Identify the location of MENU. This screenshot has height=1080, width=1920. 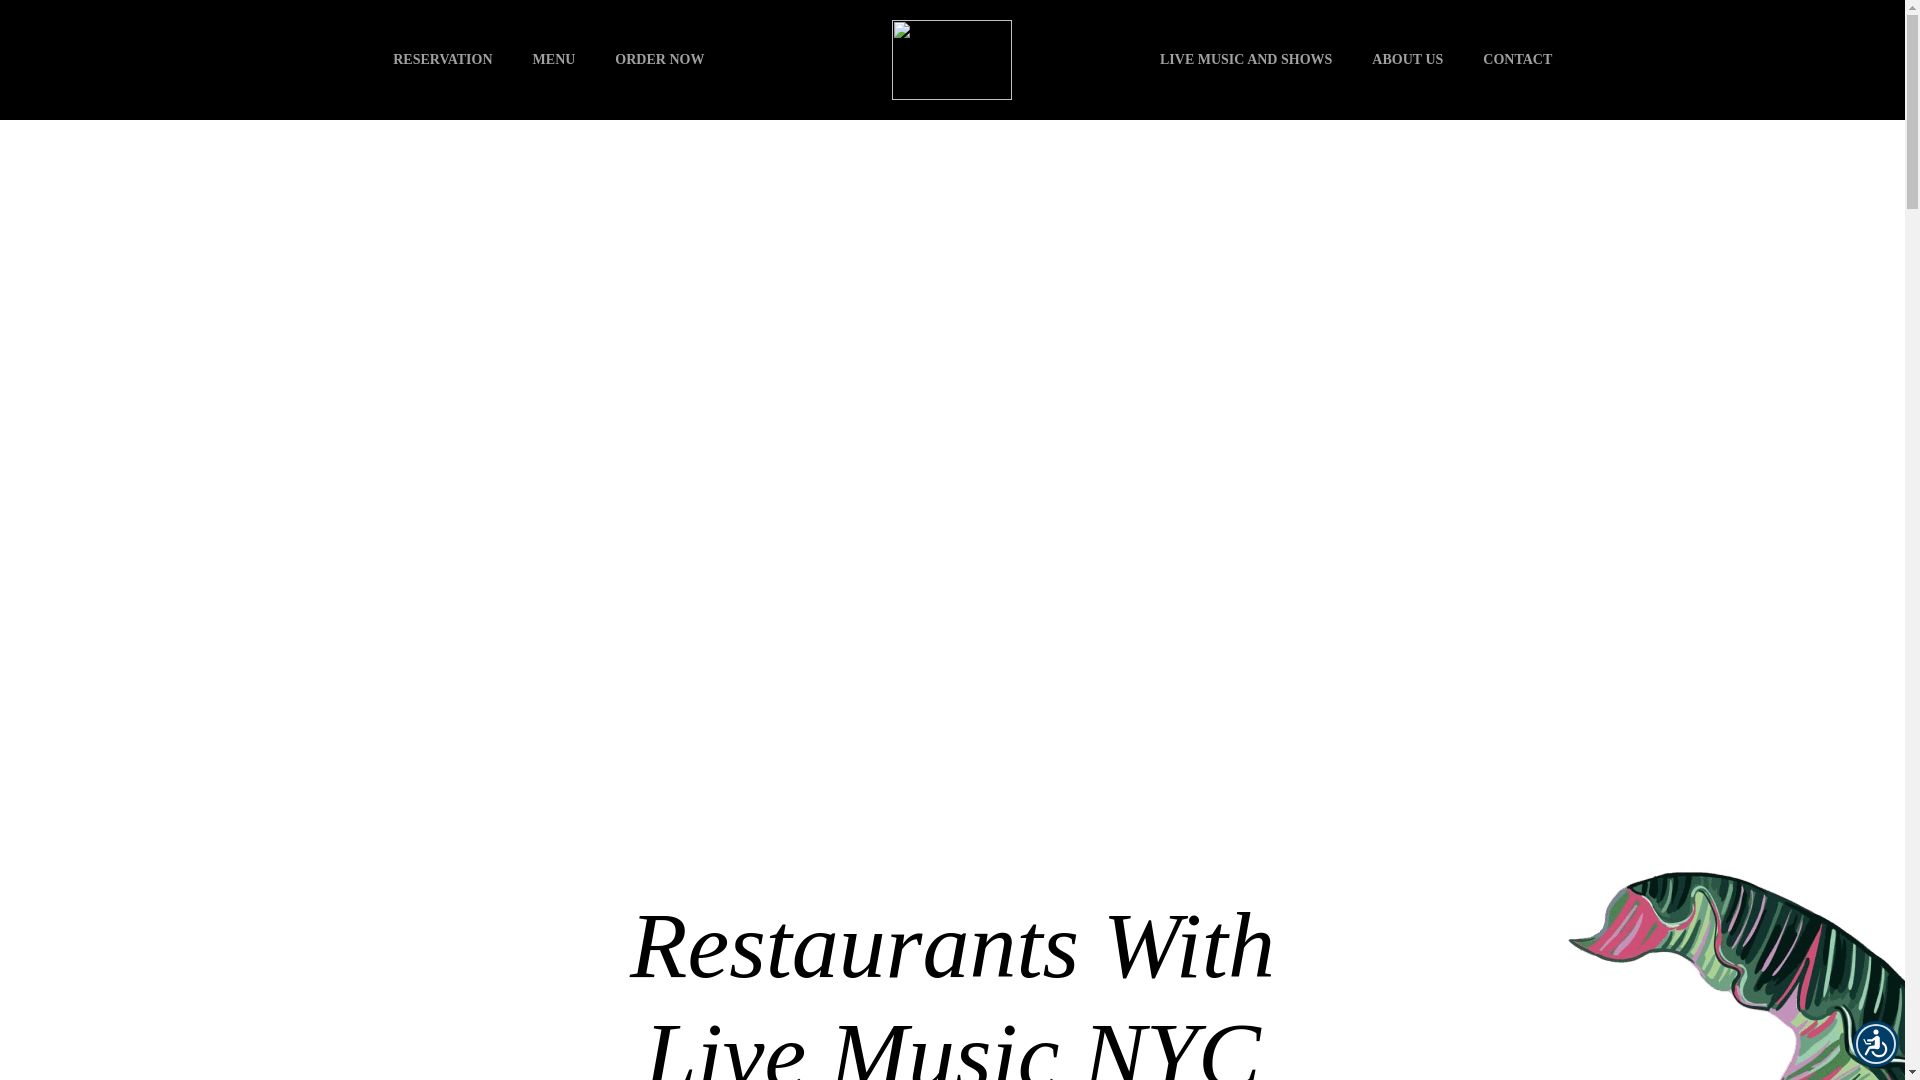
(554, 60).